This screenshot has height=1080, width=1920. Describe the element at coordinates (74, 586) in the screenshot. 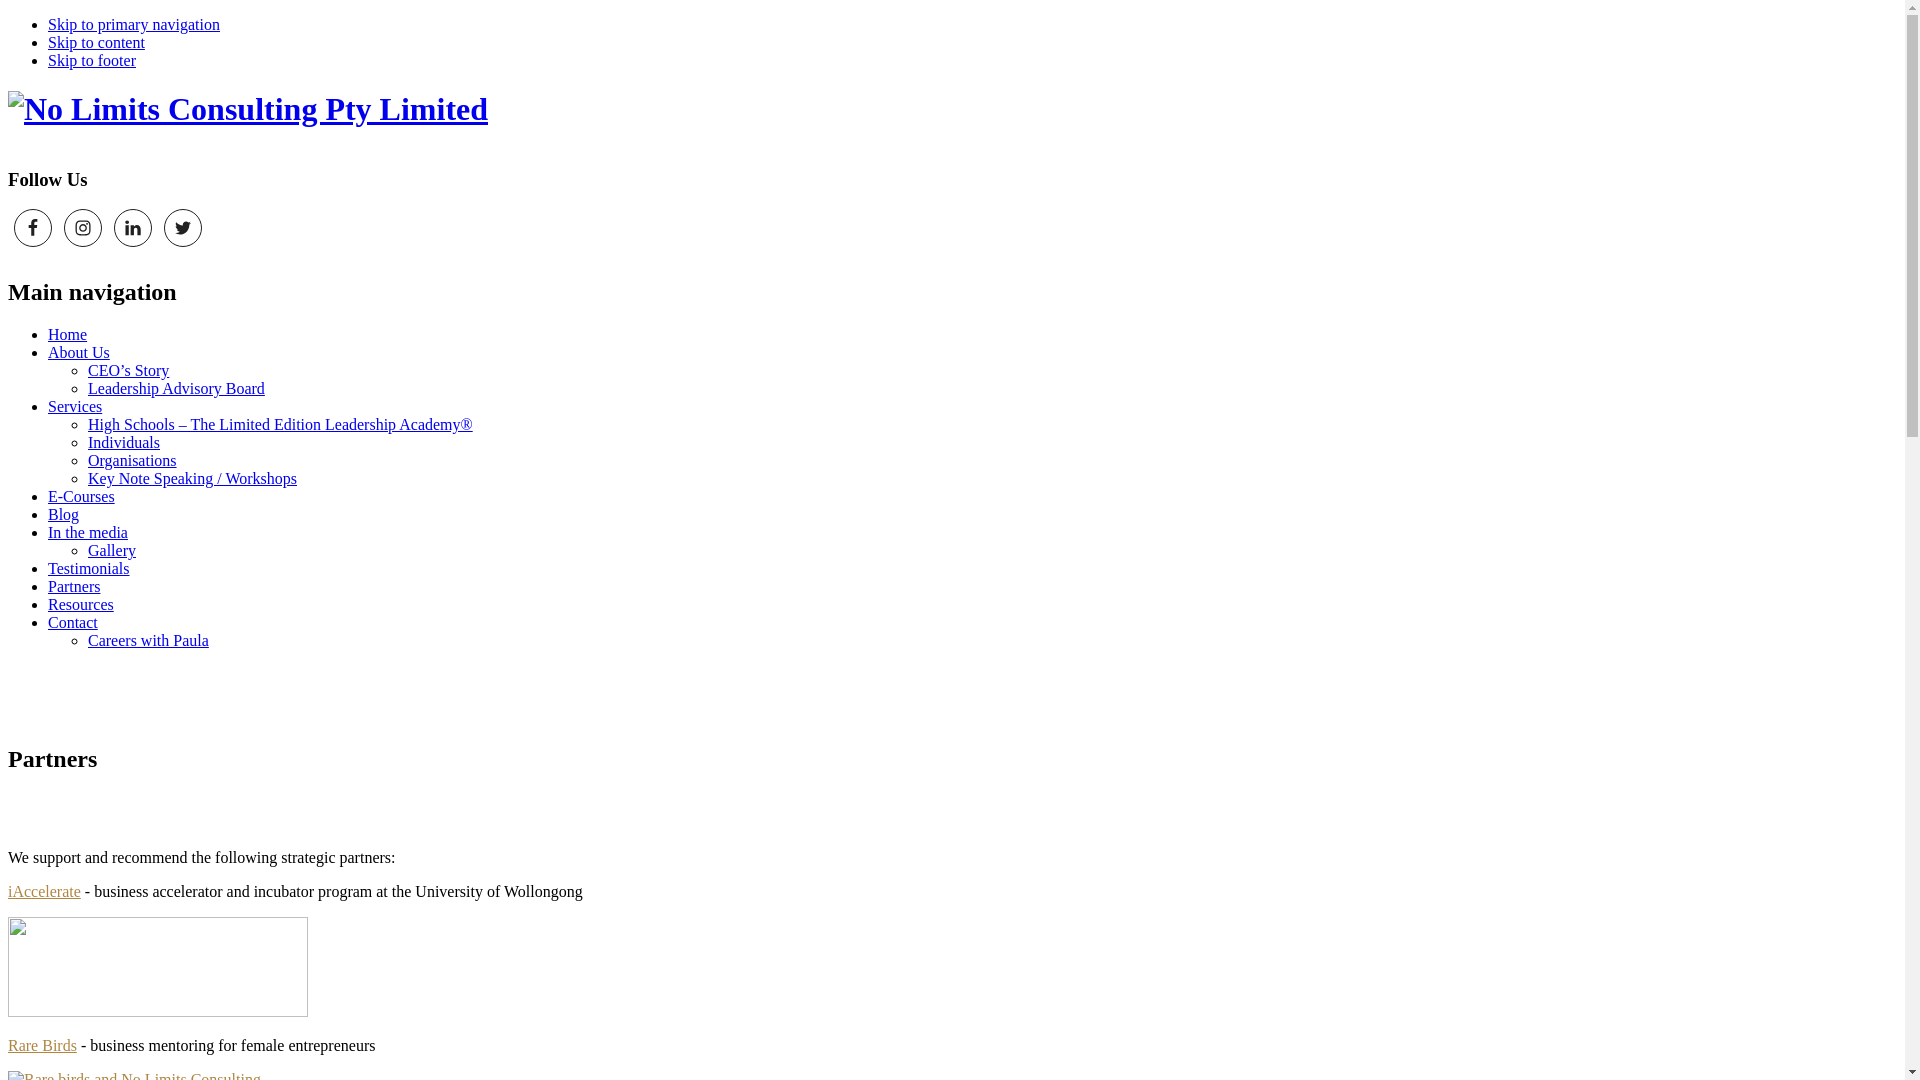

I see `Partners` at that location.